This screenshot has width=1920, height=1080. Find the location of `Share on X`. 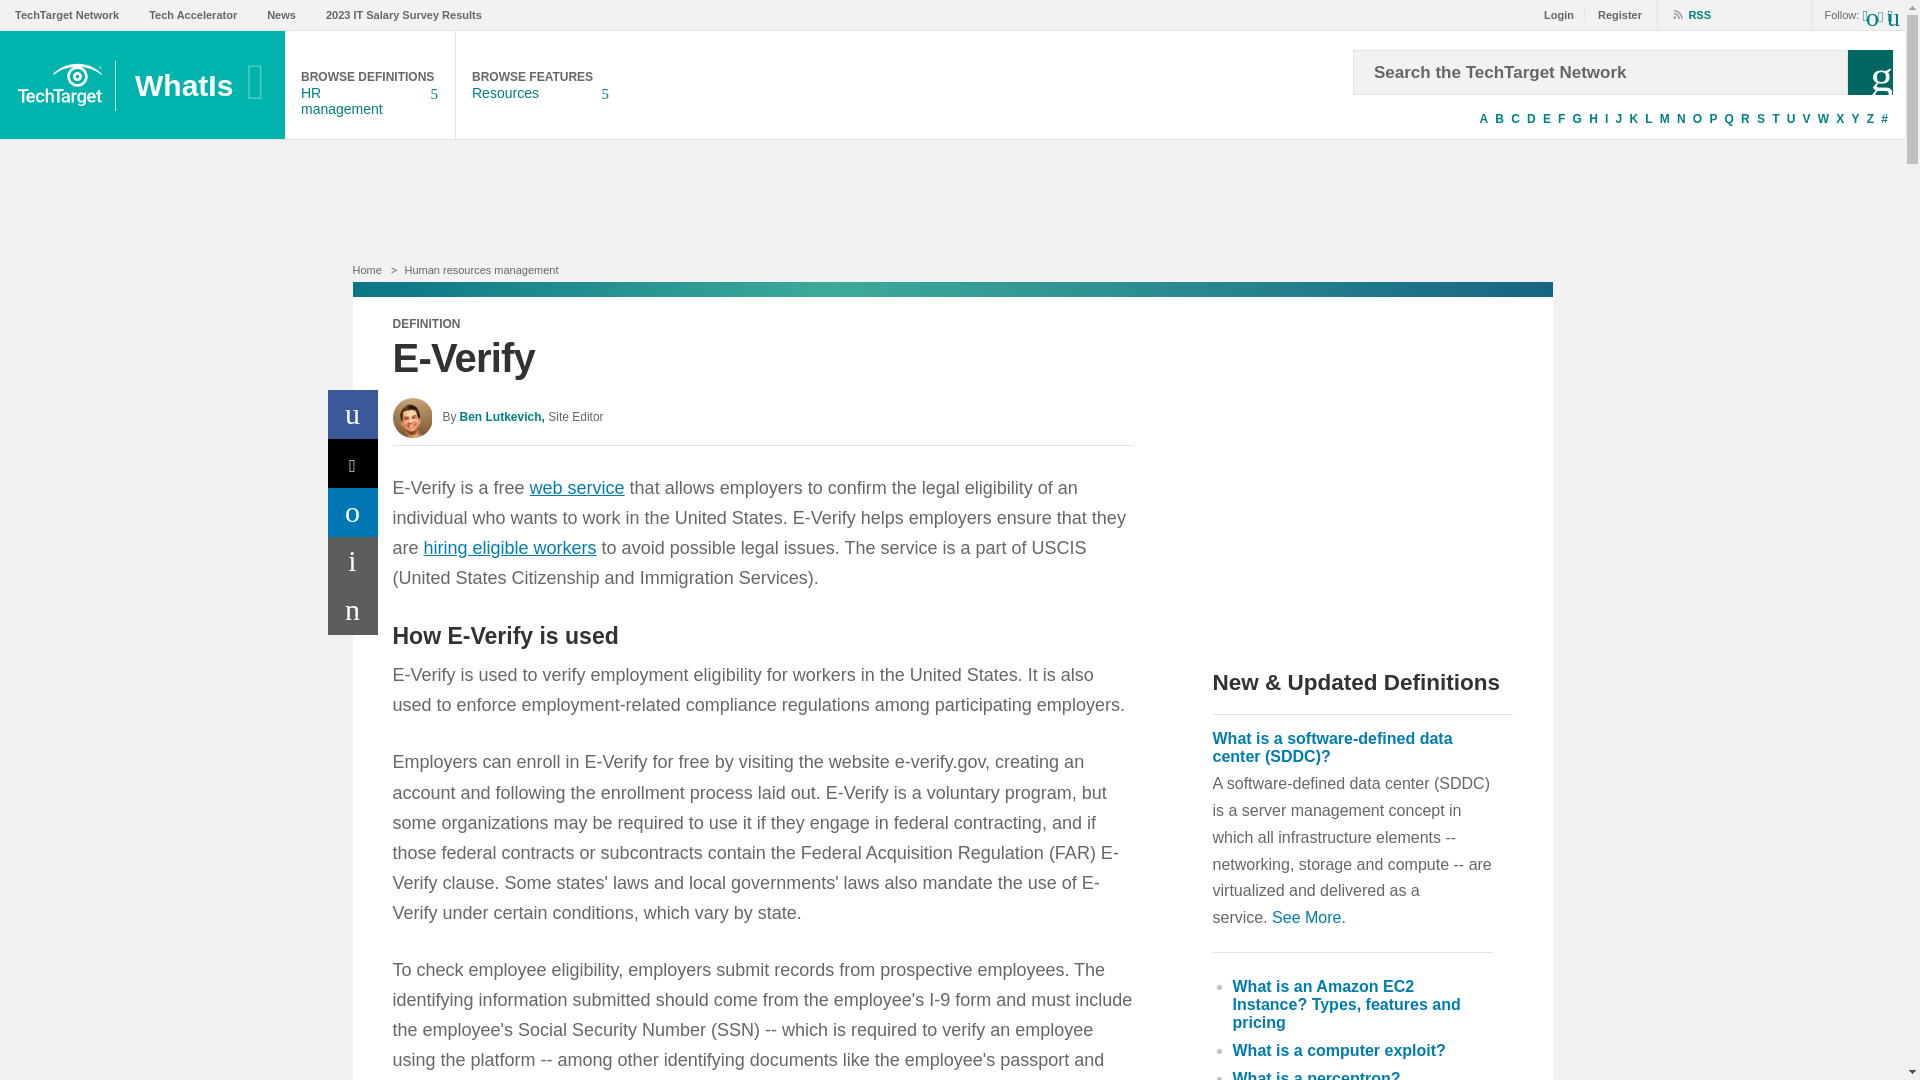

Share on X is located at coordinates (370, 86).